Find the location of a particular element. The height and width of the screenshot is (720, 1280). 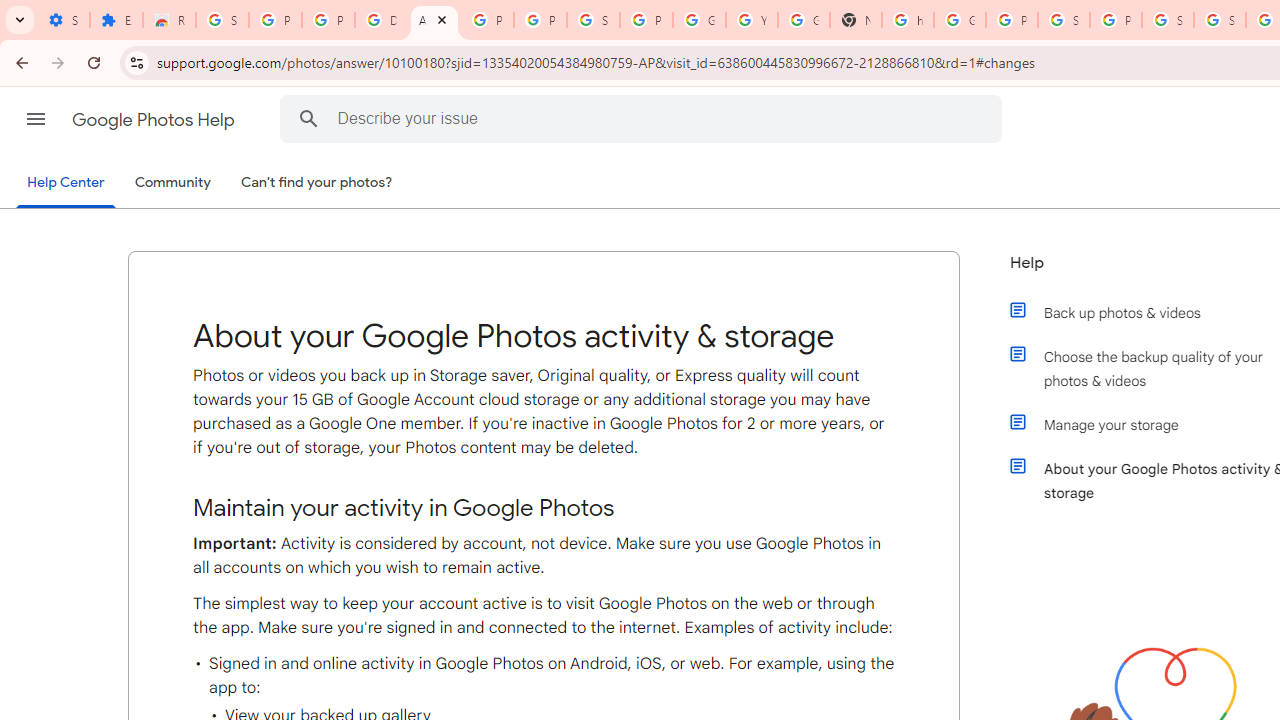

Sign in - Google Accounts is located at coordinates (593, 20).